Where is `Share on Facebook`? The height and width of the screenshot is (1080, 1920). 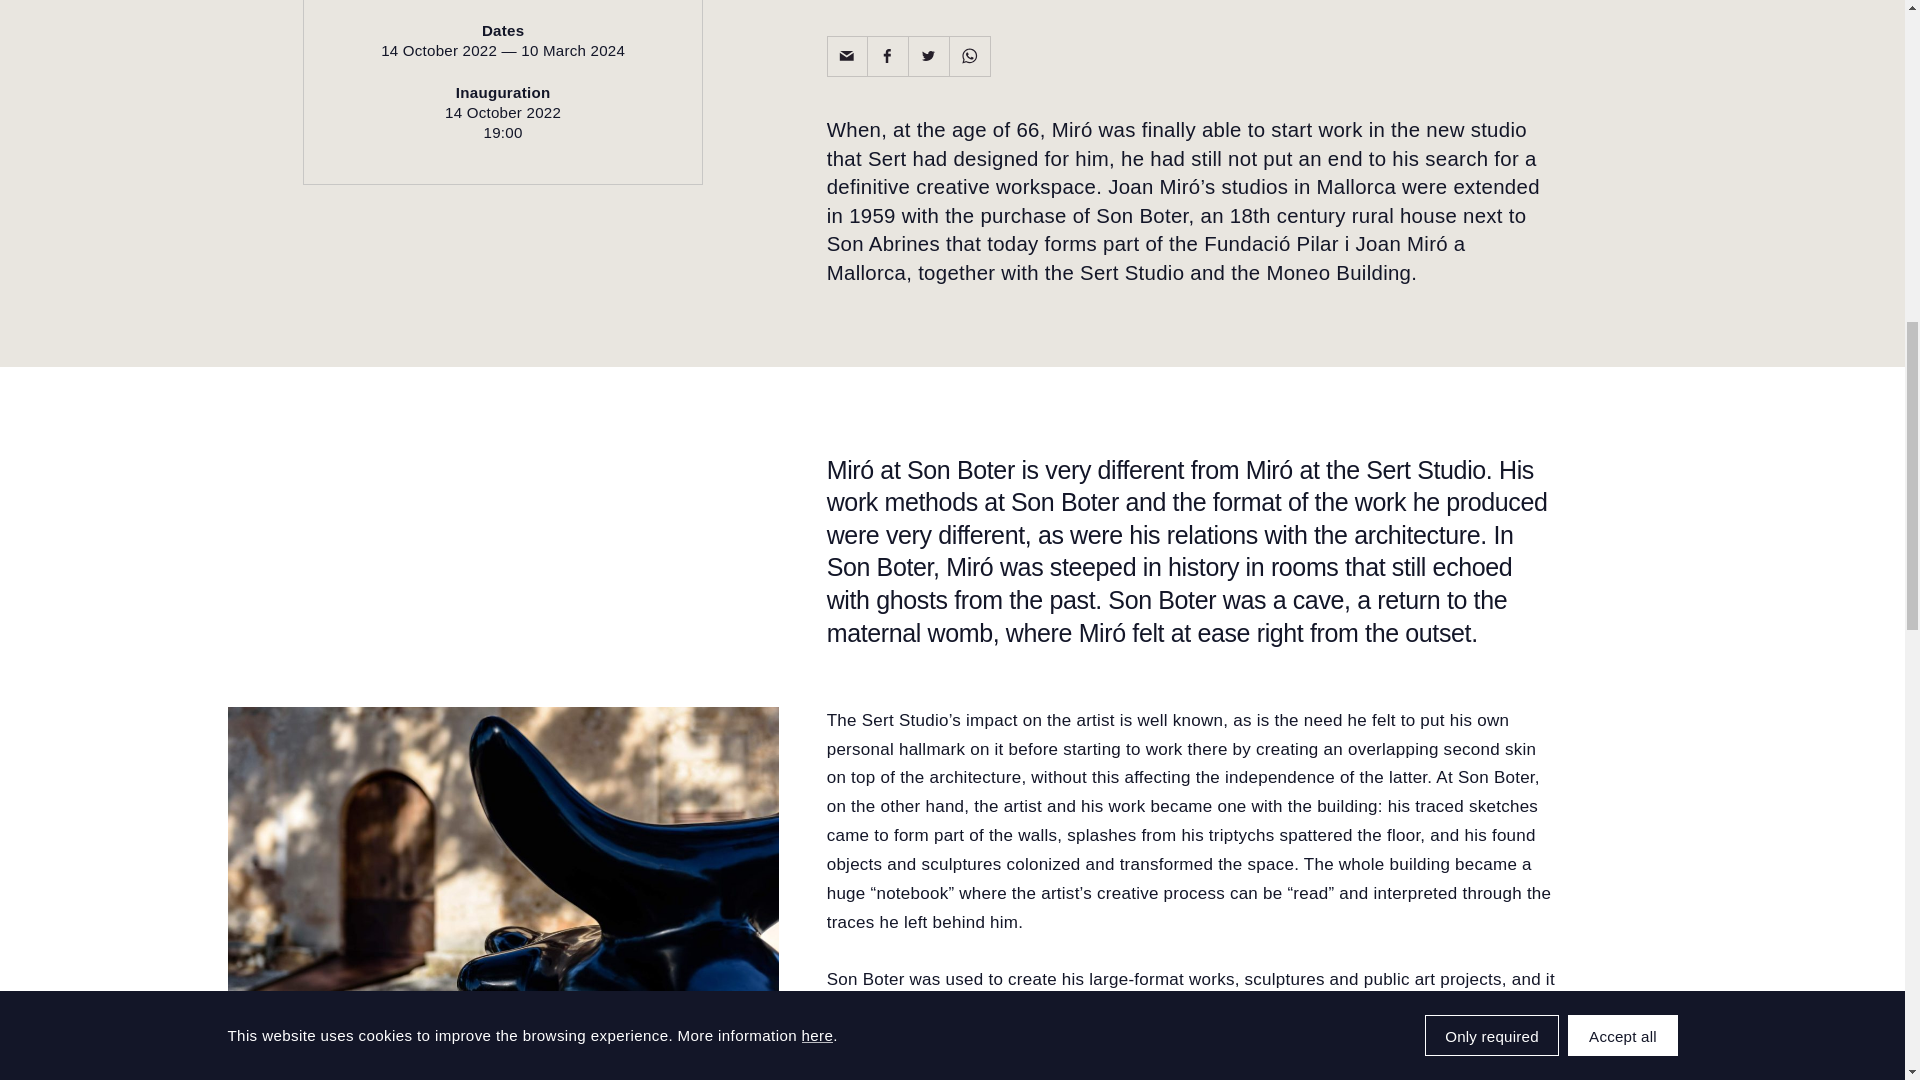 Share on Facebook is located at coordinates (888, 56).